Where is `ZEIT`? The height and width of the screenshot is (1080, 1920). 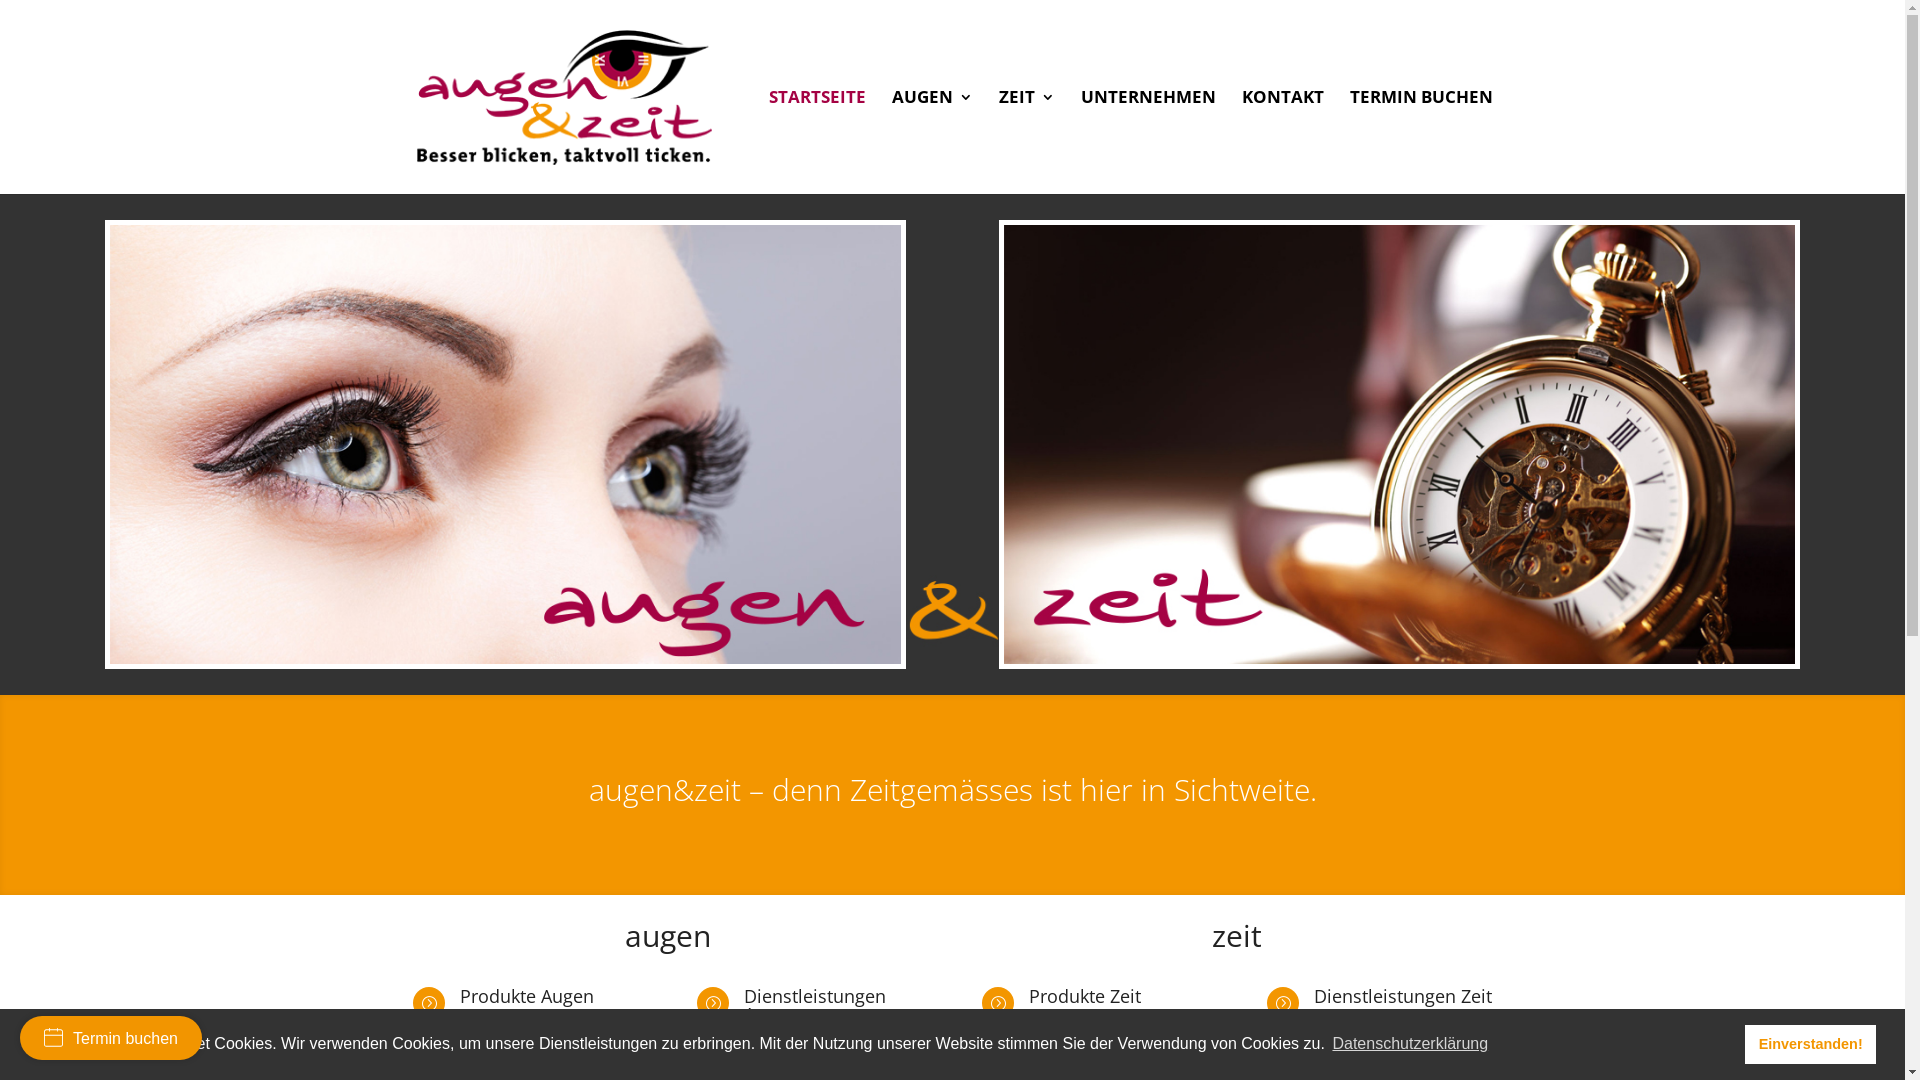
ZEIT is located at coordinates (1026, 142).